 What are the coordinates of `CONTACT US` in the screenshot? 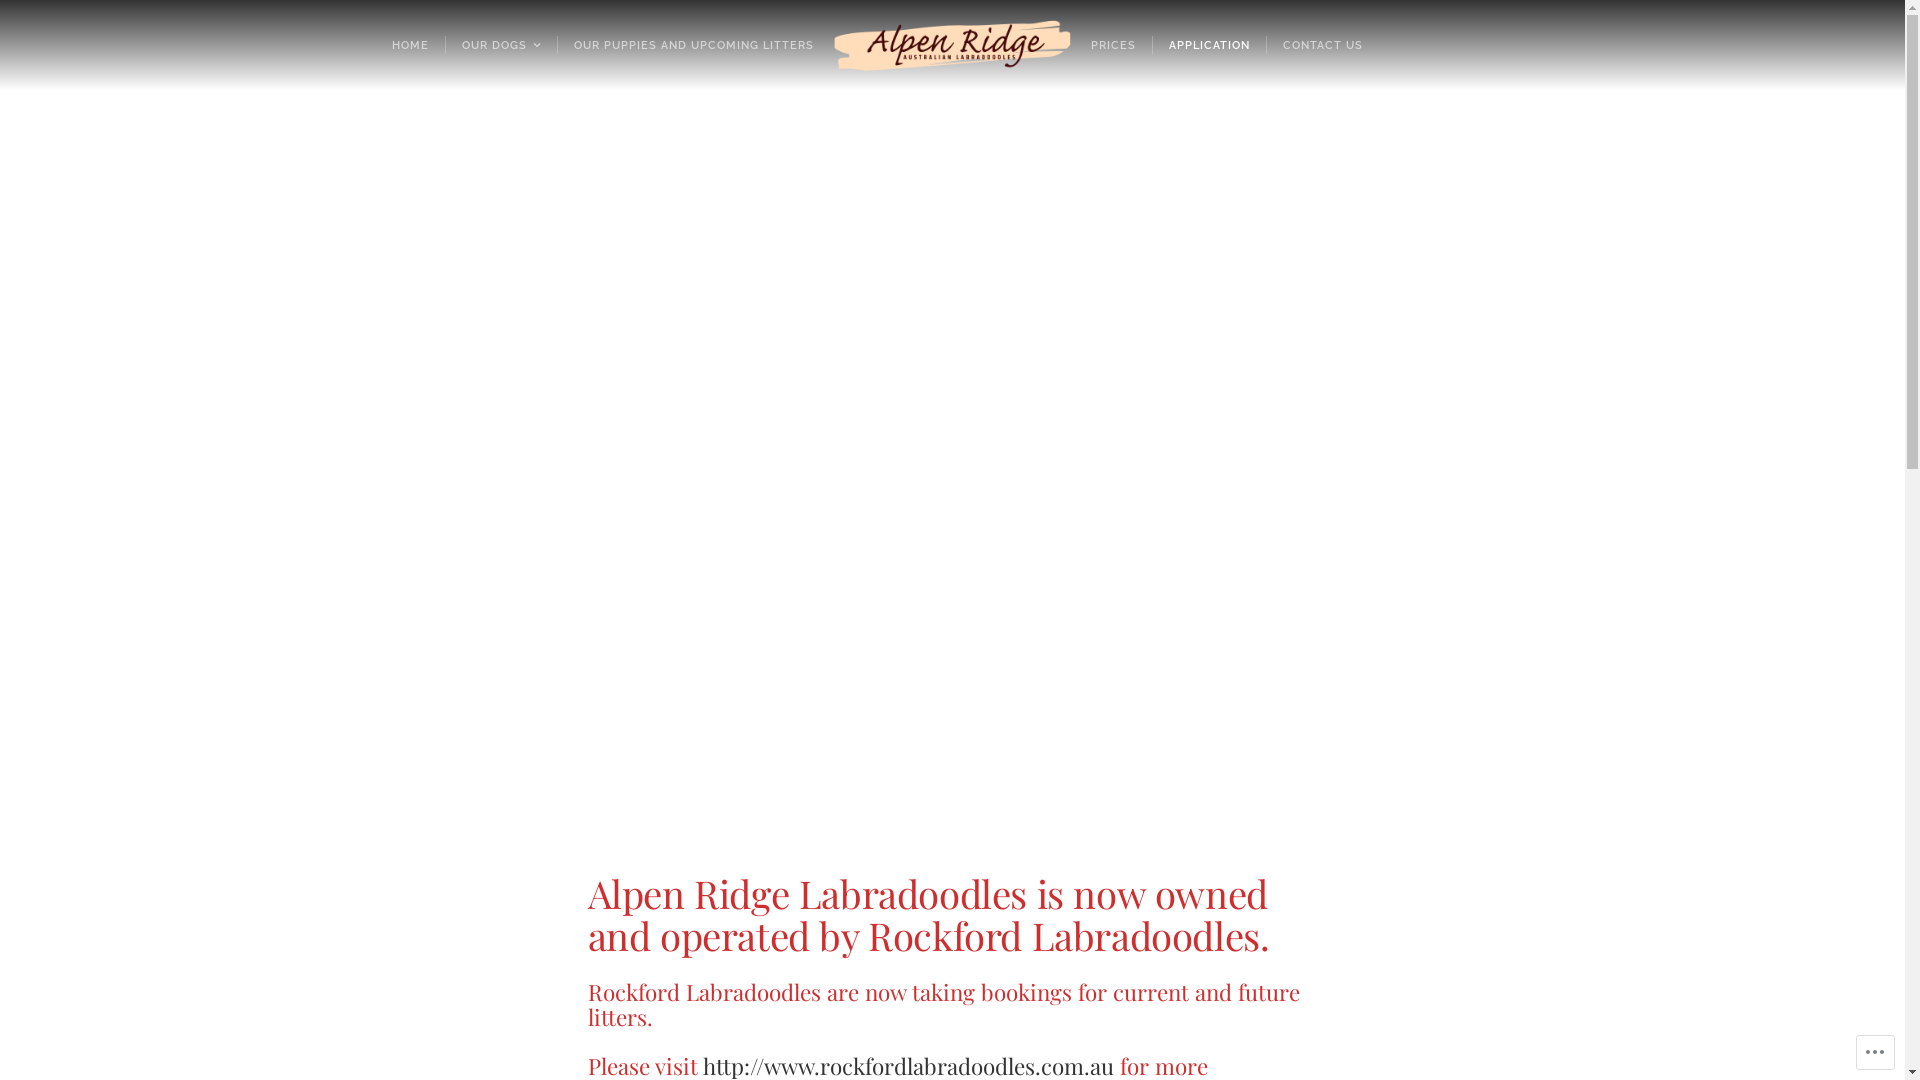 It's located at (1322, 45).